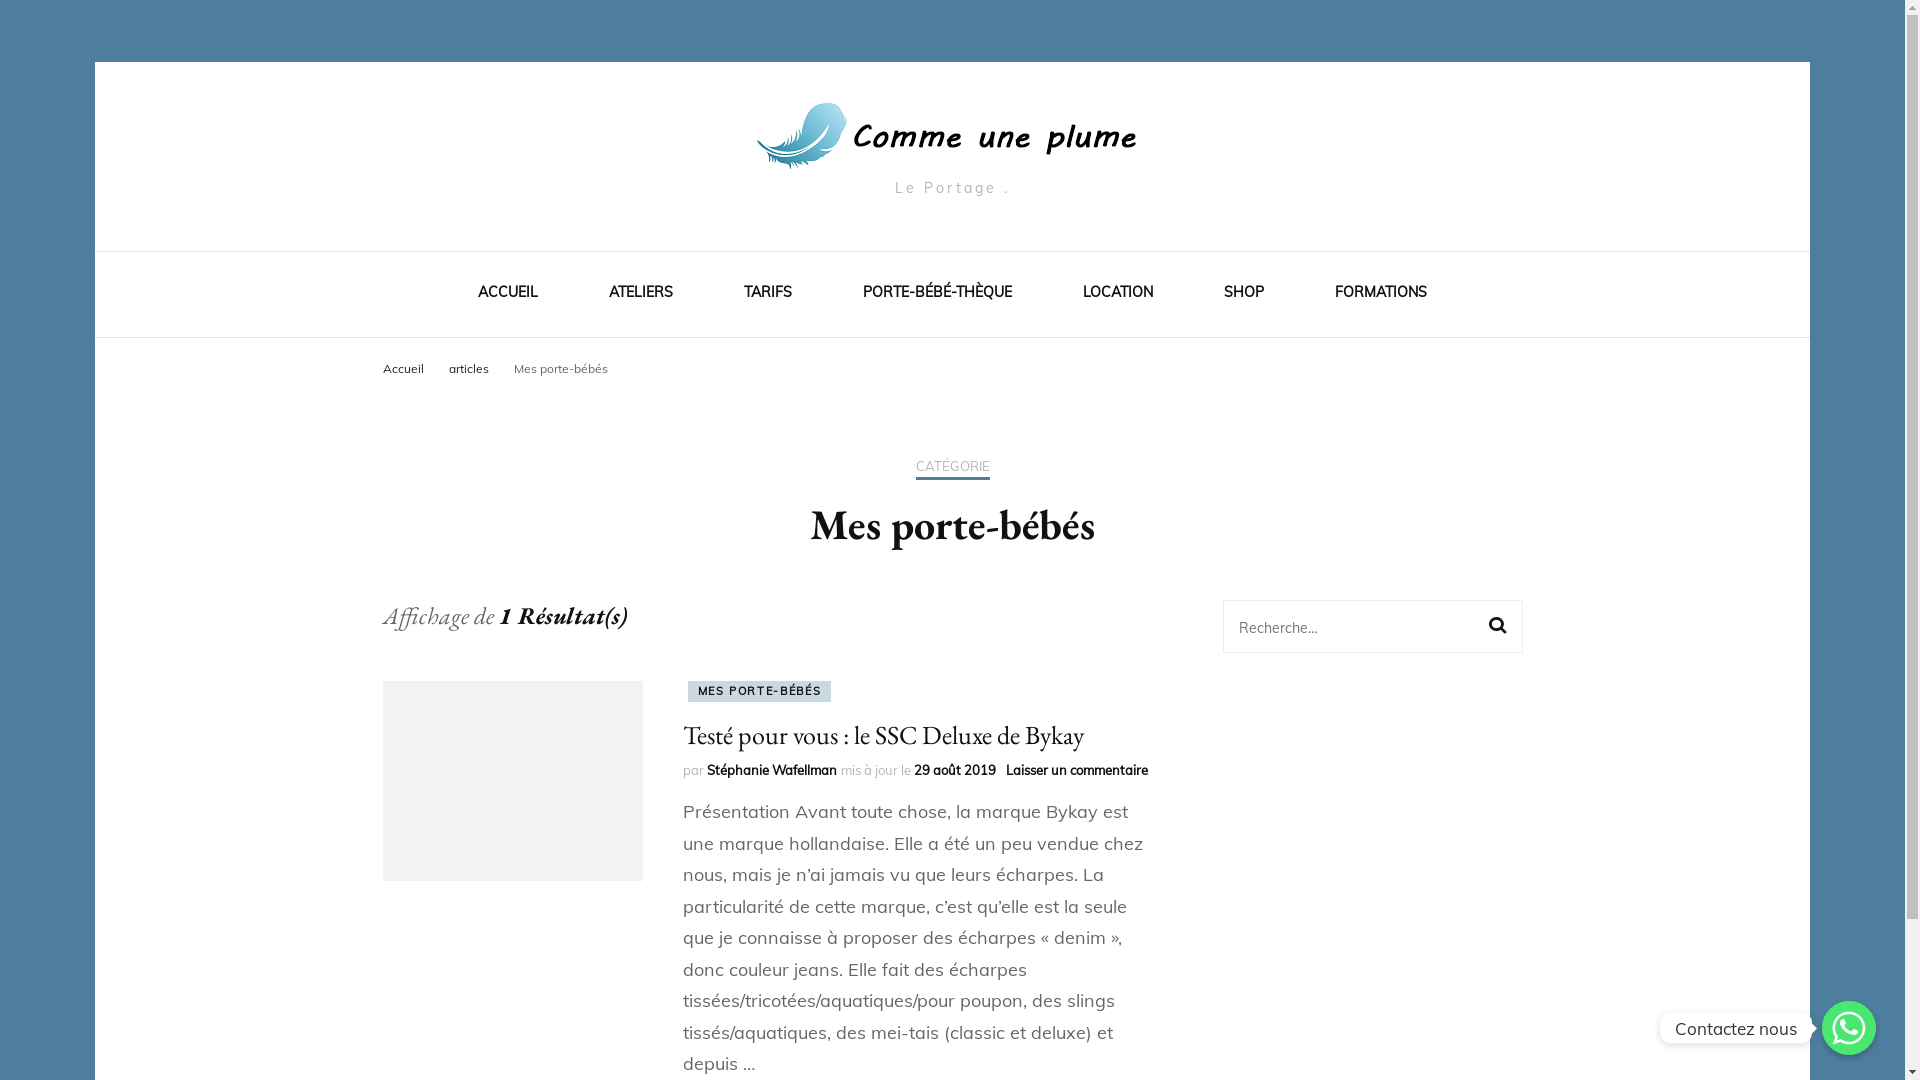 Image resolution: width=1920 pixels, height=1080 pixels. I want to click on Contactez nous, so click(1849, 1028).